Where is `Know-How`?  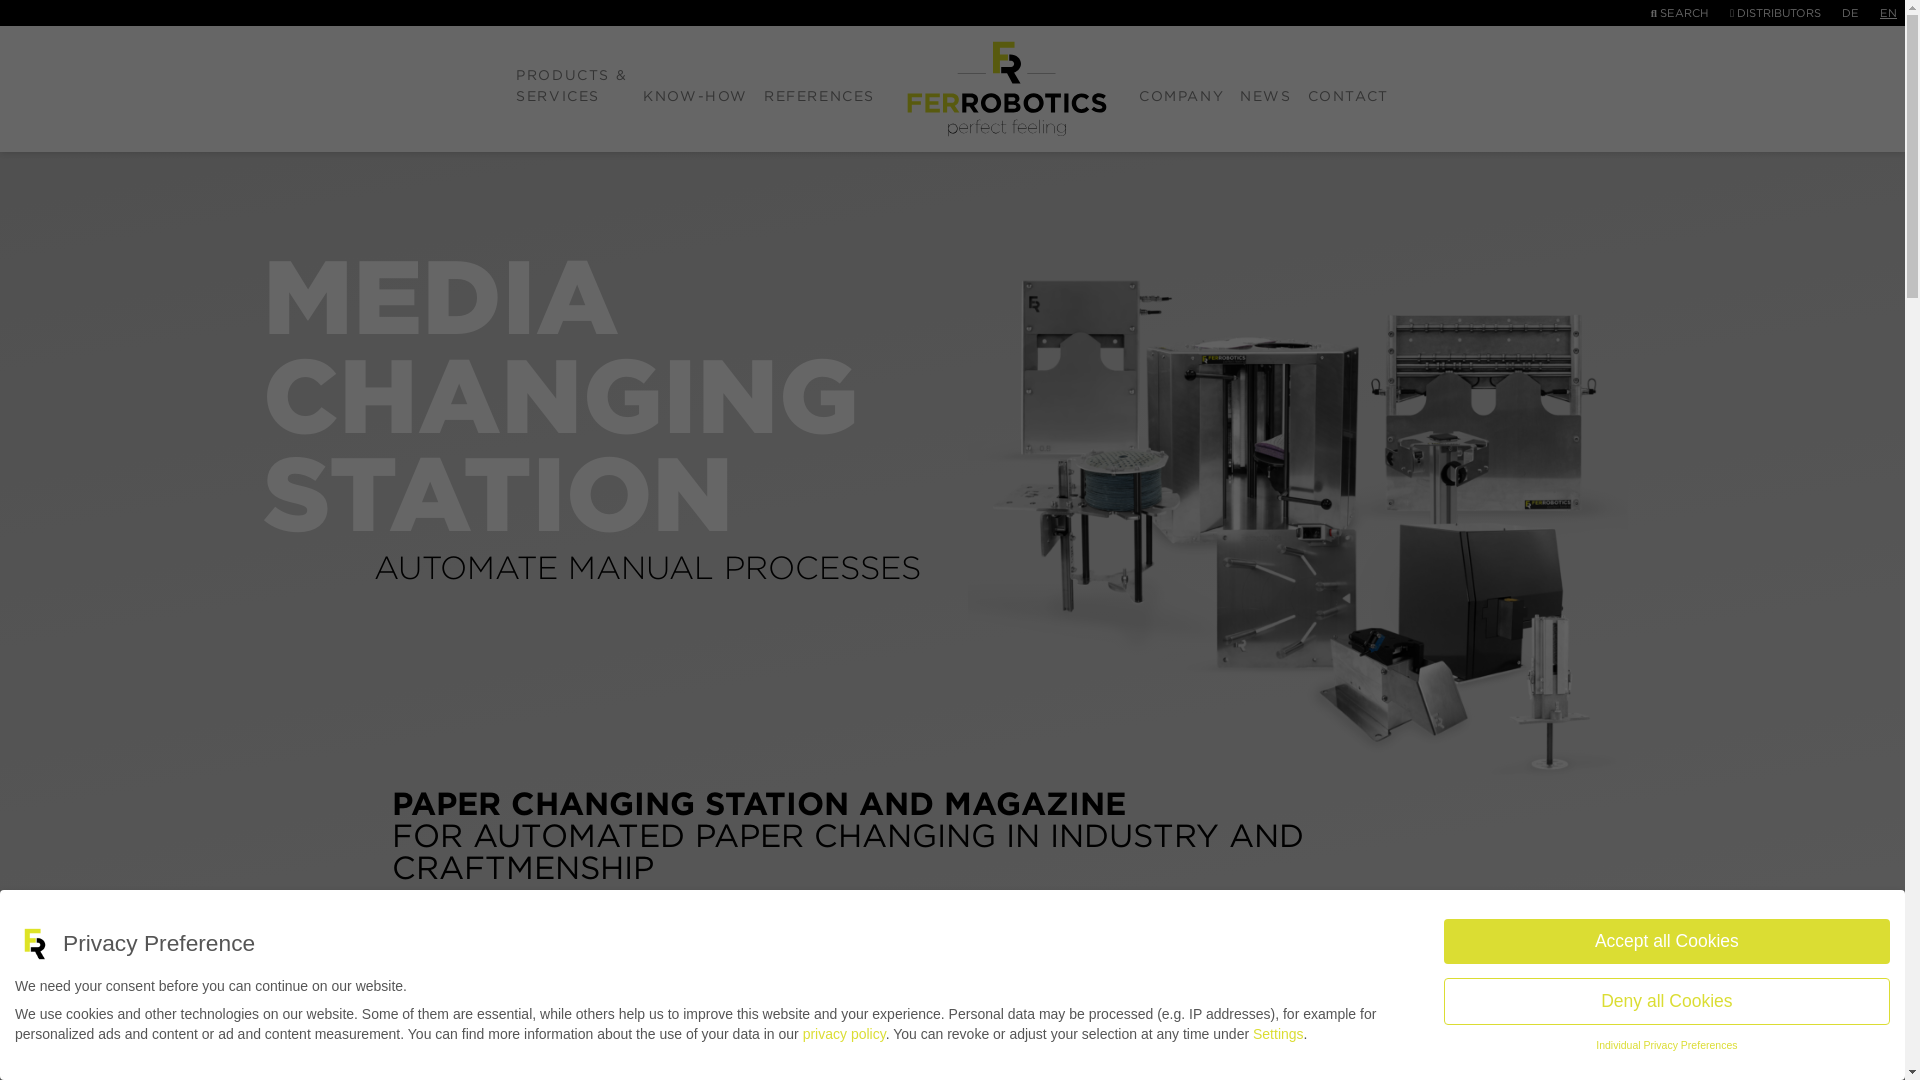
Know-How is located at coordinates (696, 88).